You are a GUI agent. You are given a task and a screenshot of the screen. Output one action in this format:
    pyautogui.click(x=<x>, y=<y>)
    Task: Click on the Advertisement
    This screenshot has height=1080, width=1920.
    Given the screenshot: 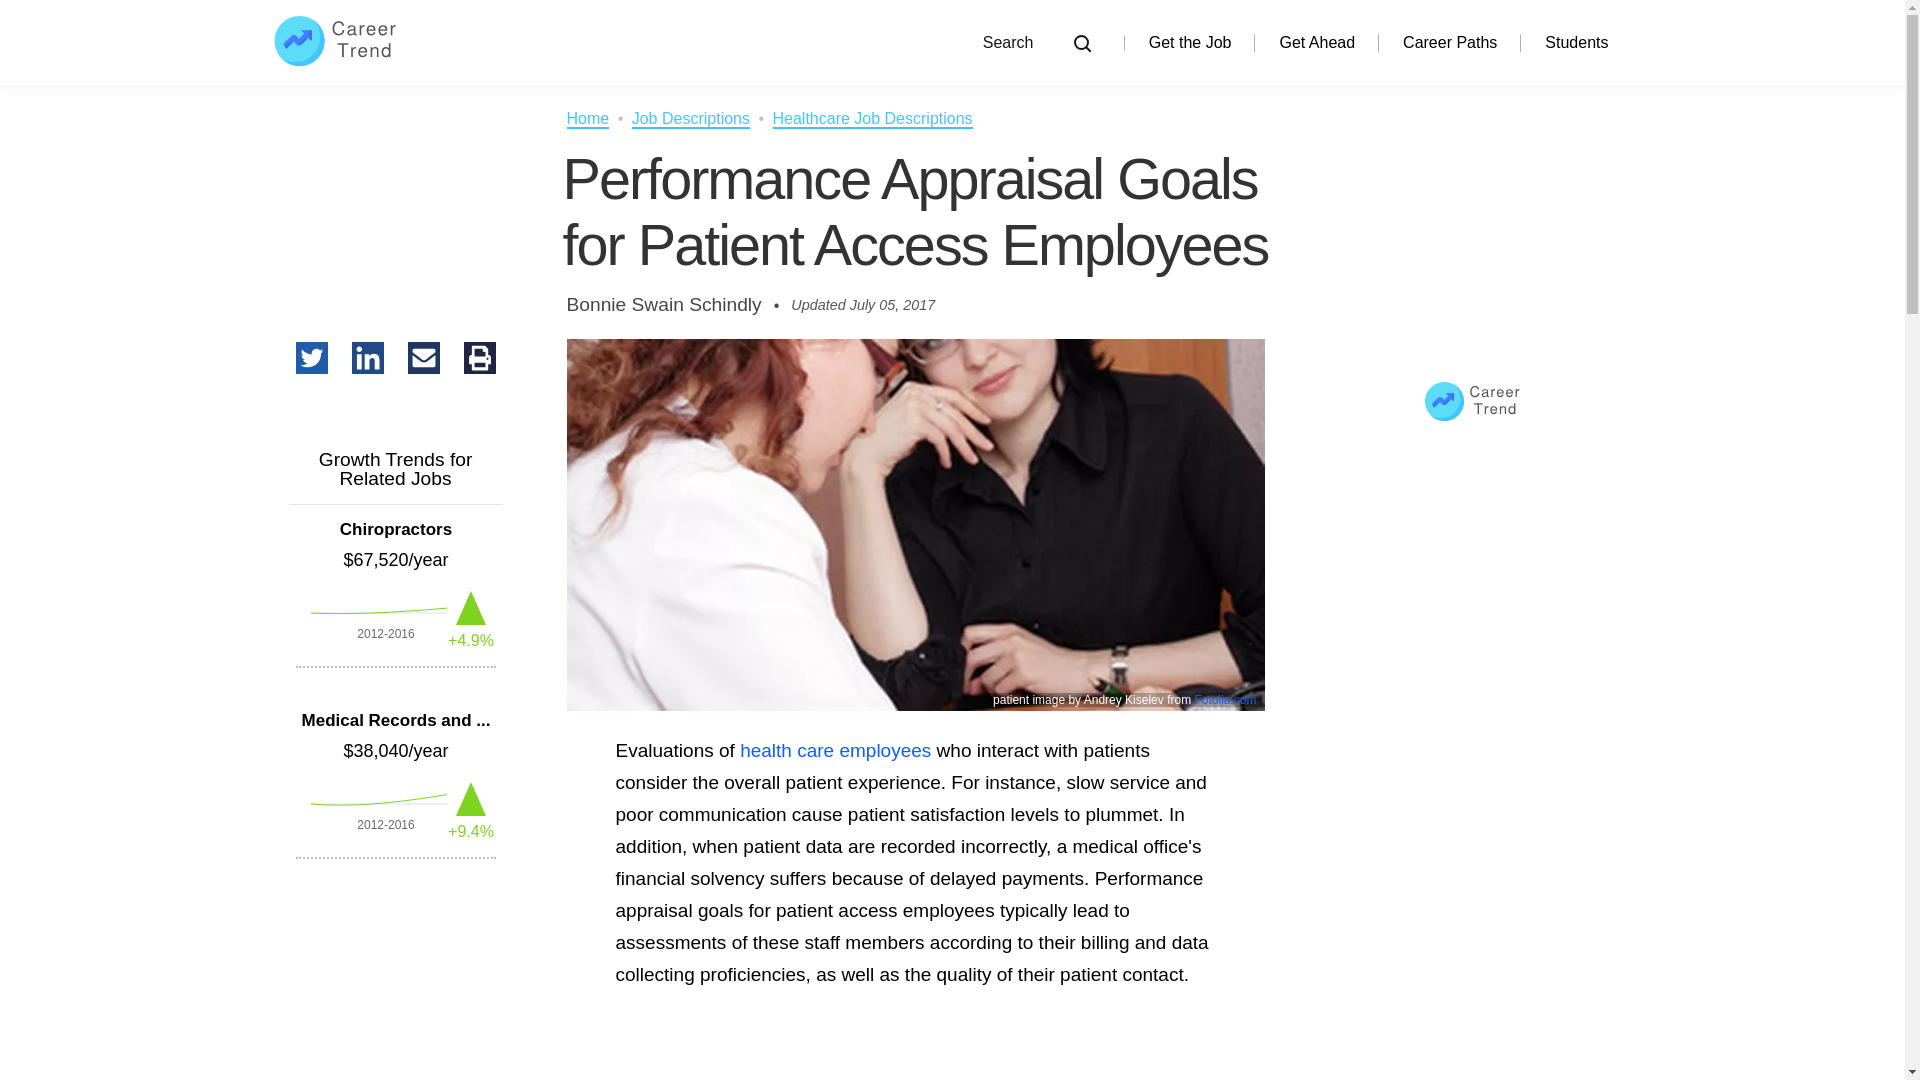 What is the action you would take?
    pyautogui.click(x=914, y=1068)
    